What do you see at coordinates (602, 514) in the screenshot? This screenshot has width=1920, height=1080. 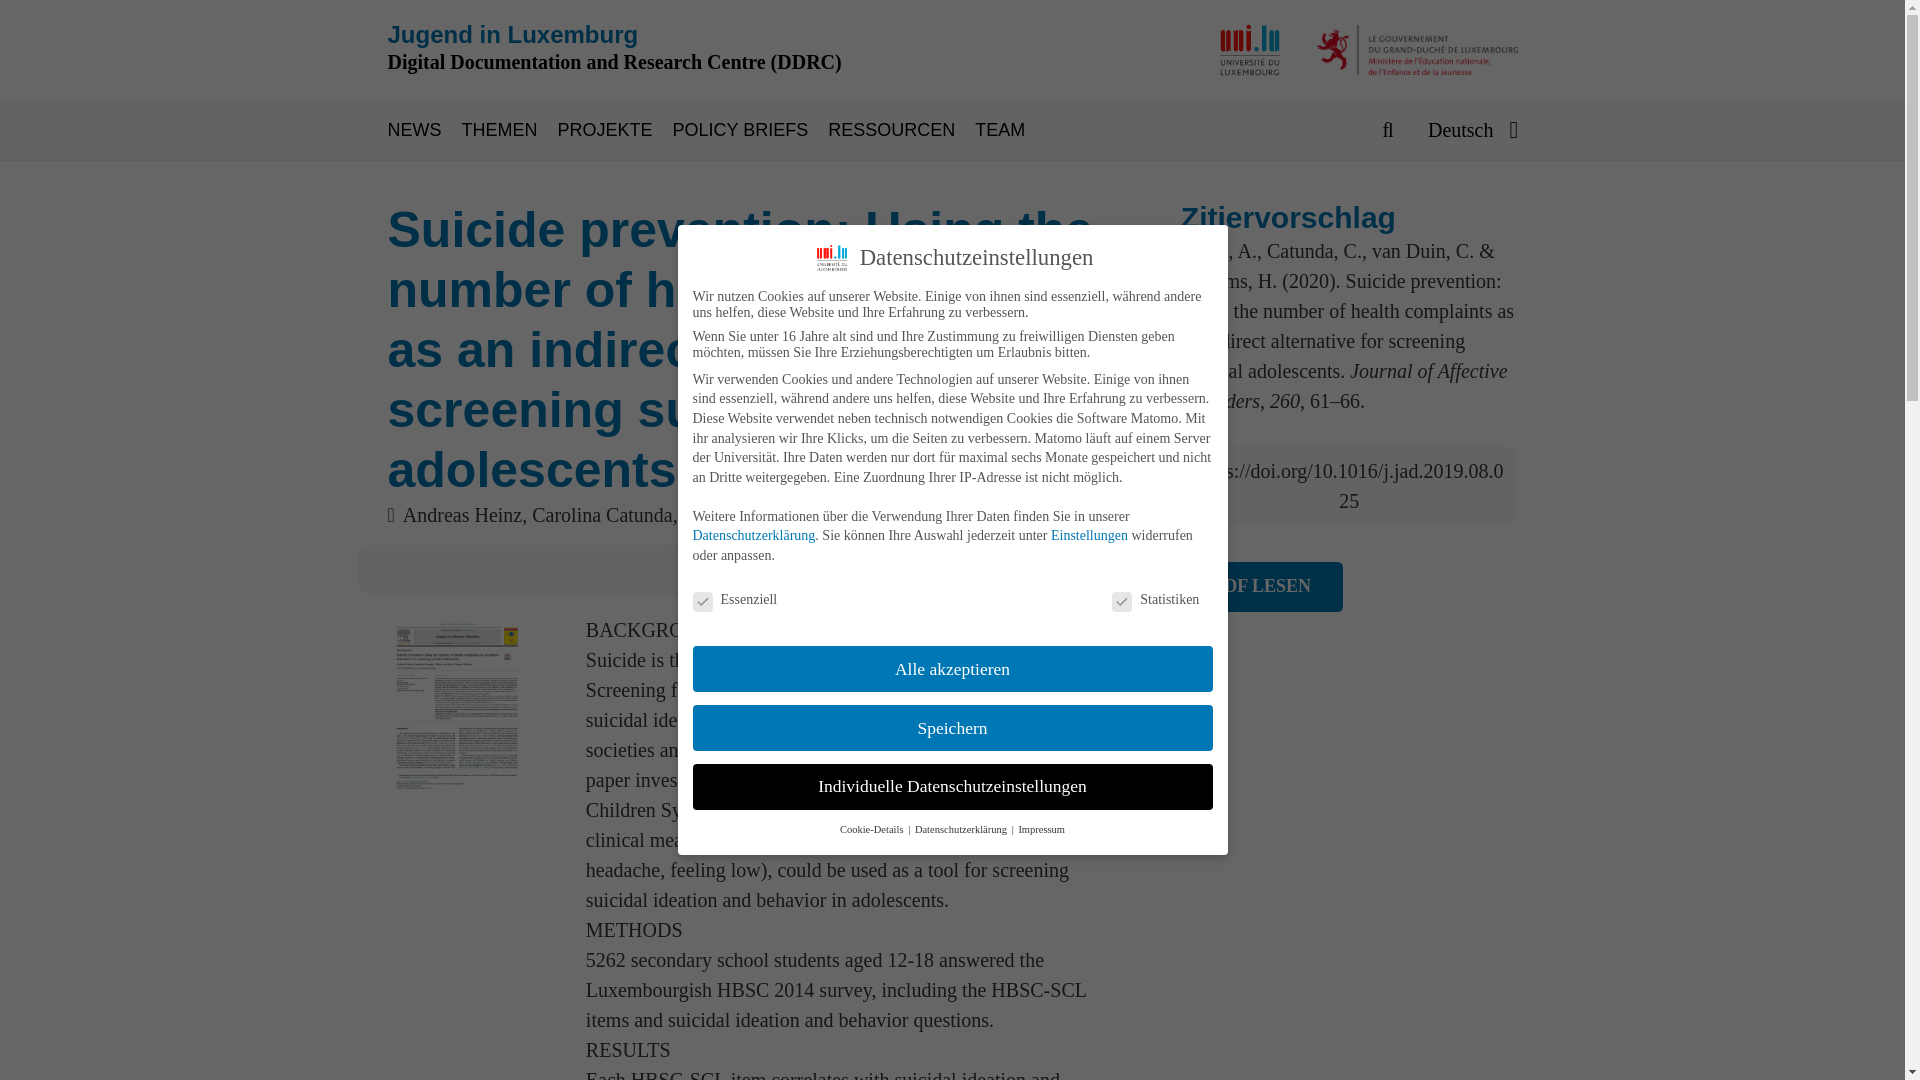 I see `Carolina Catunda` at bounding box center [602, 514].